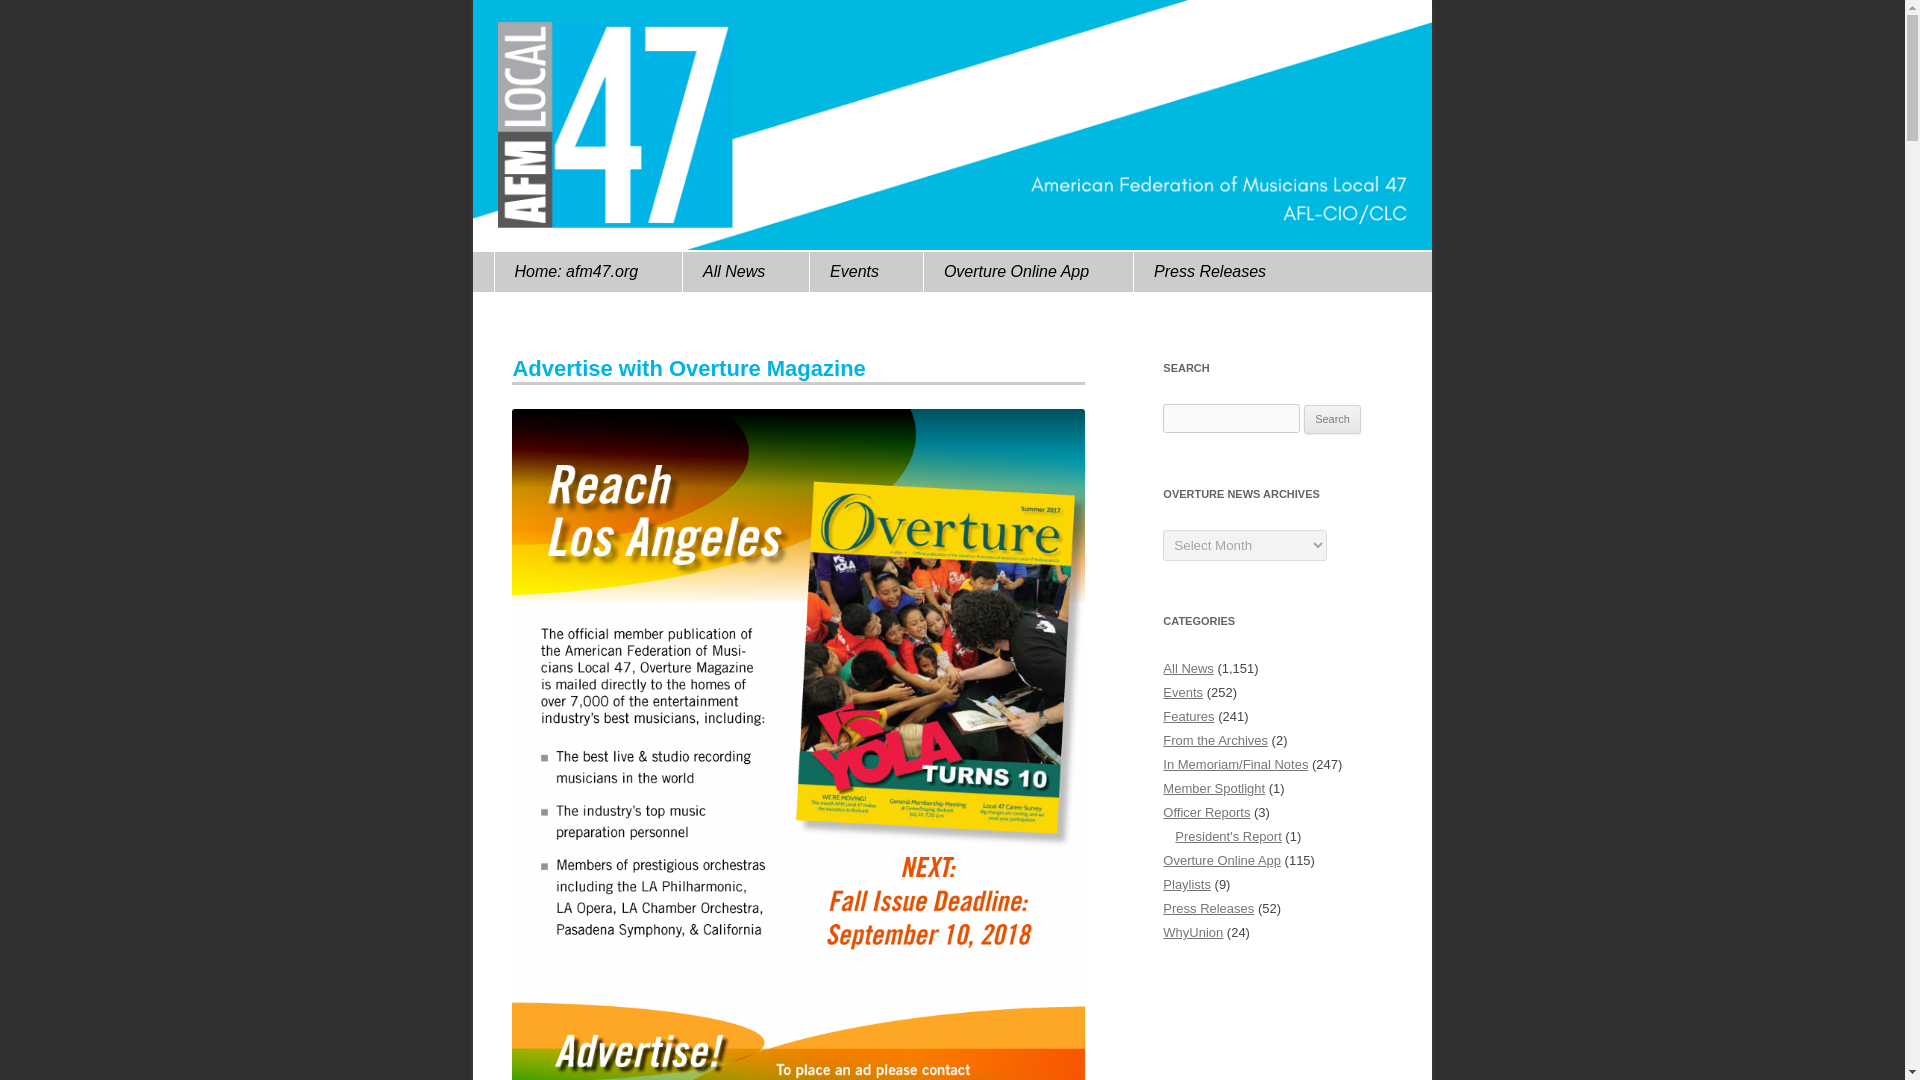 This screenshot has width=1920, height=1080. Describe the element at coordinates (566, 271) in the screenshot. I see `Home: afm47.org` at that location.